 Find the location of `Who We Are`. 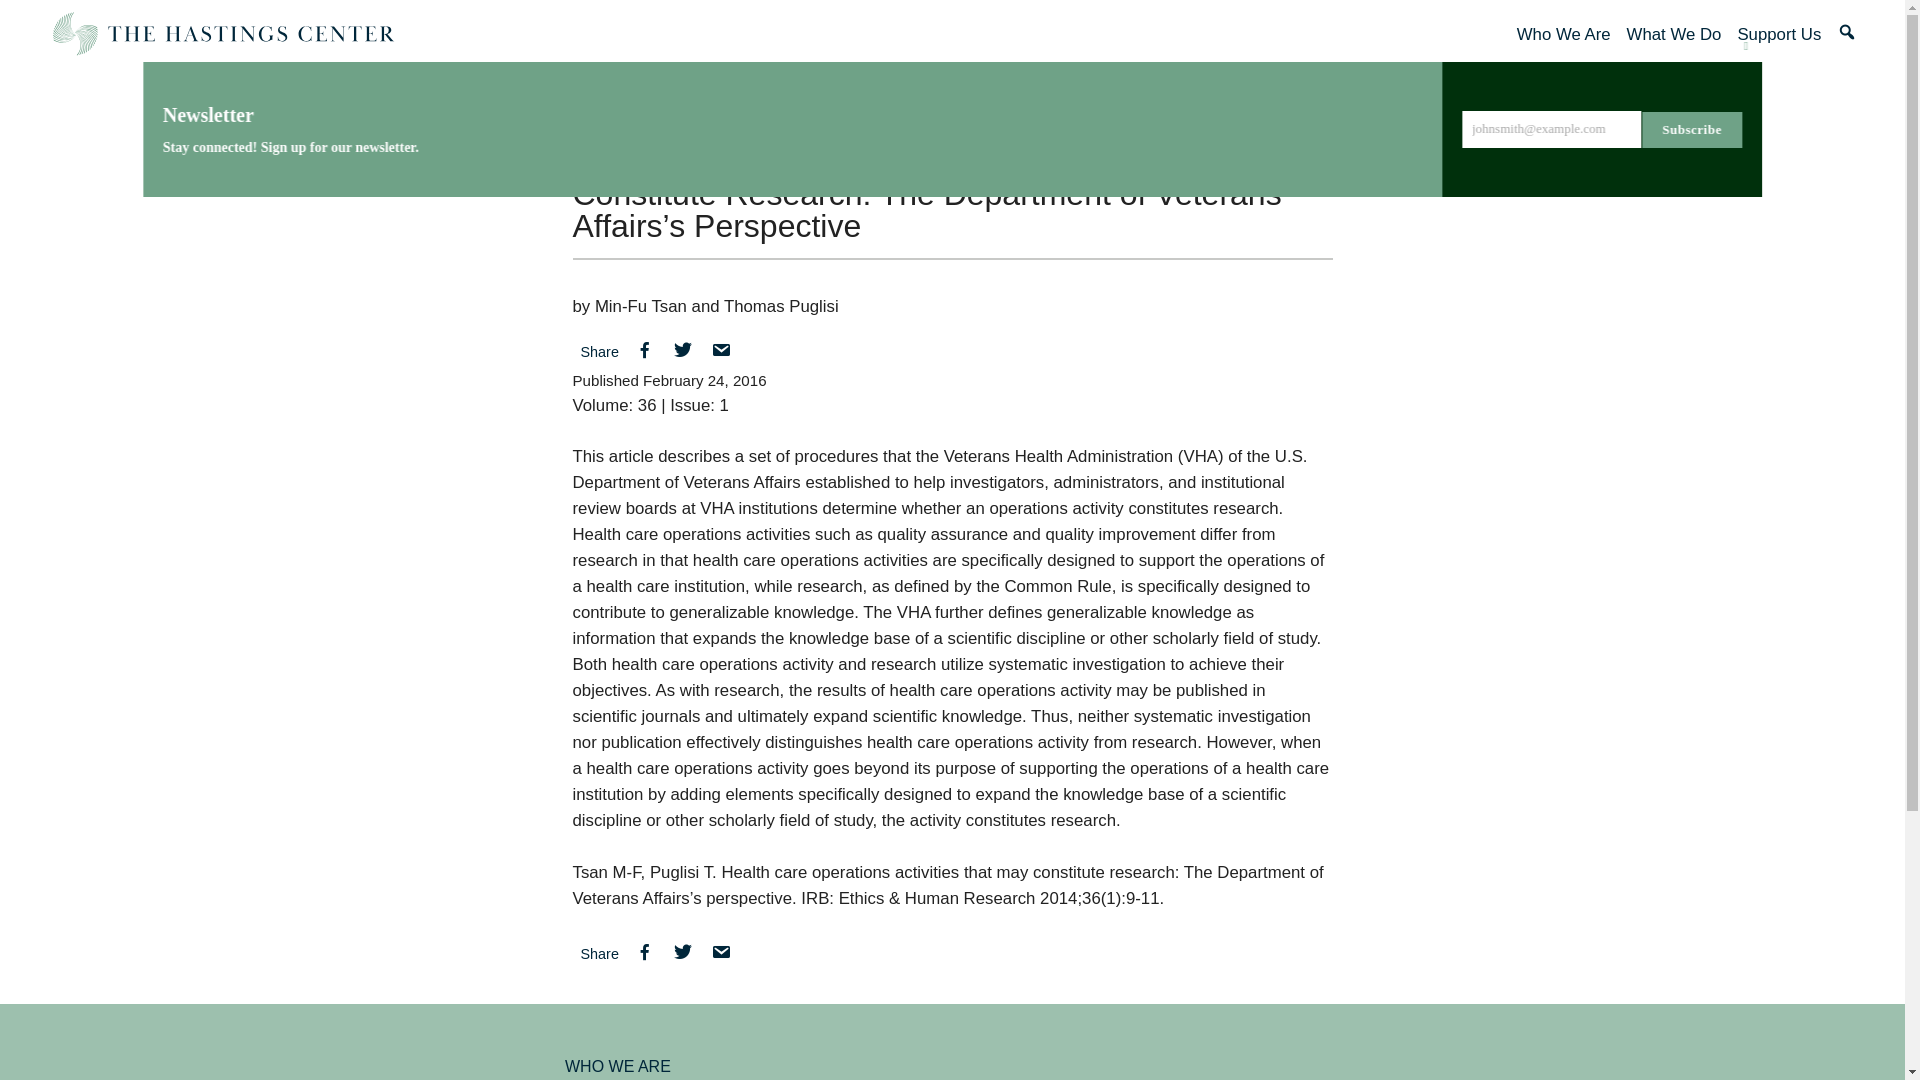

Who We Are is located at coordinates (1563, 34).